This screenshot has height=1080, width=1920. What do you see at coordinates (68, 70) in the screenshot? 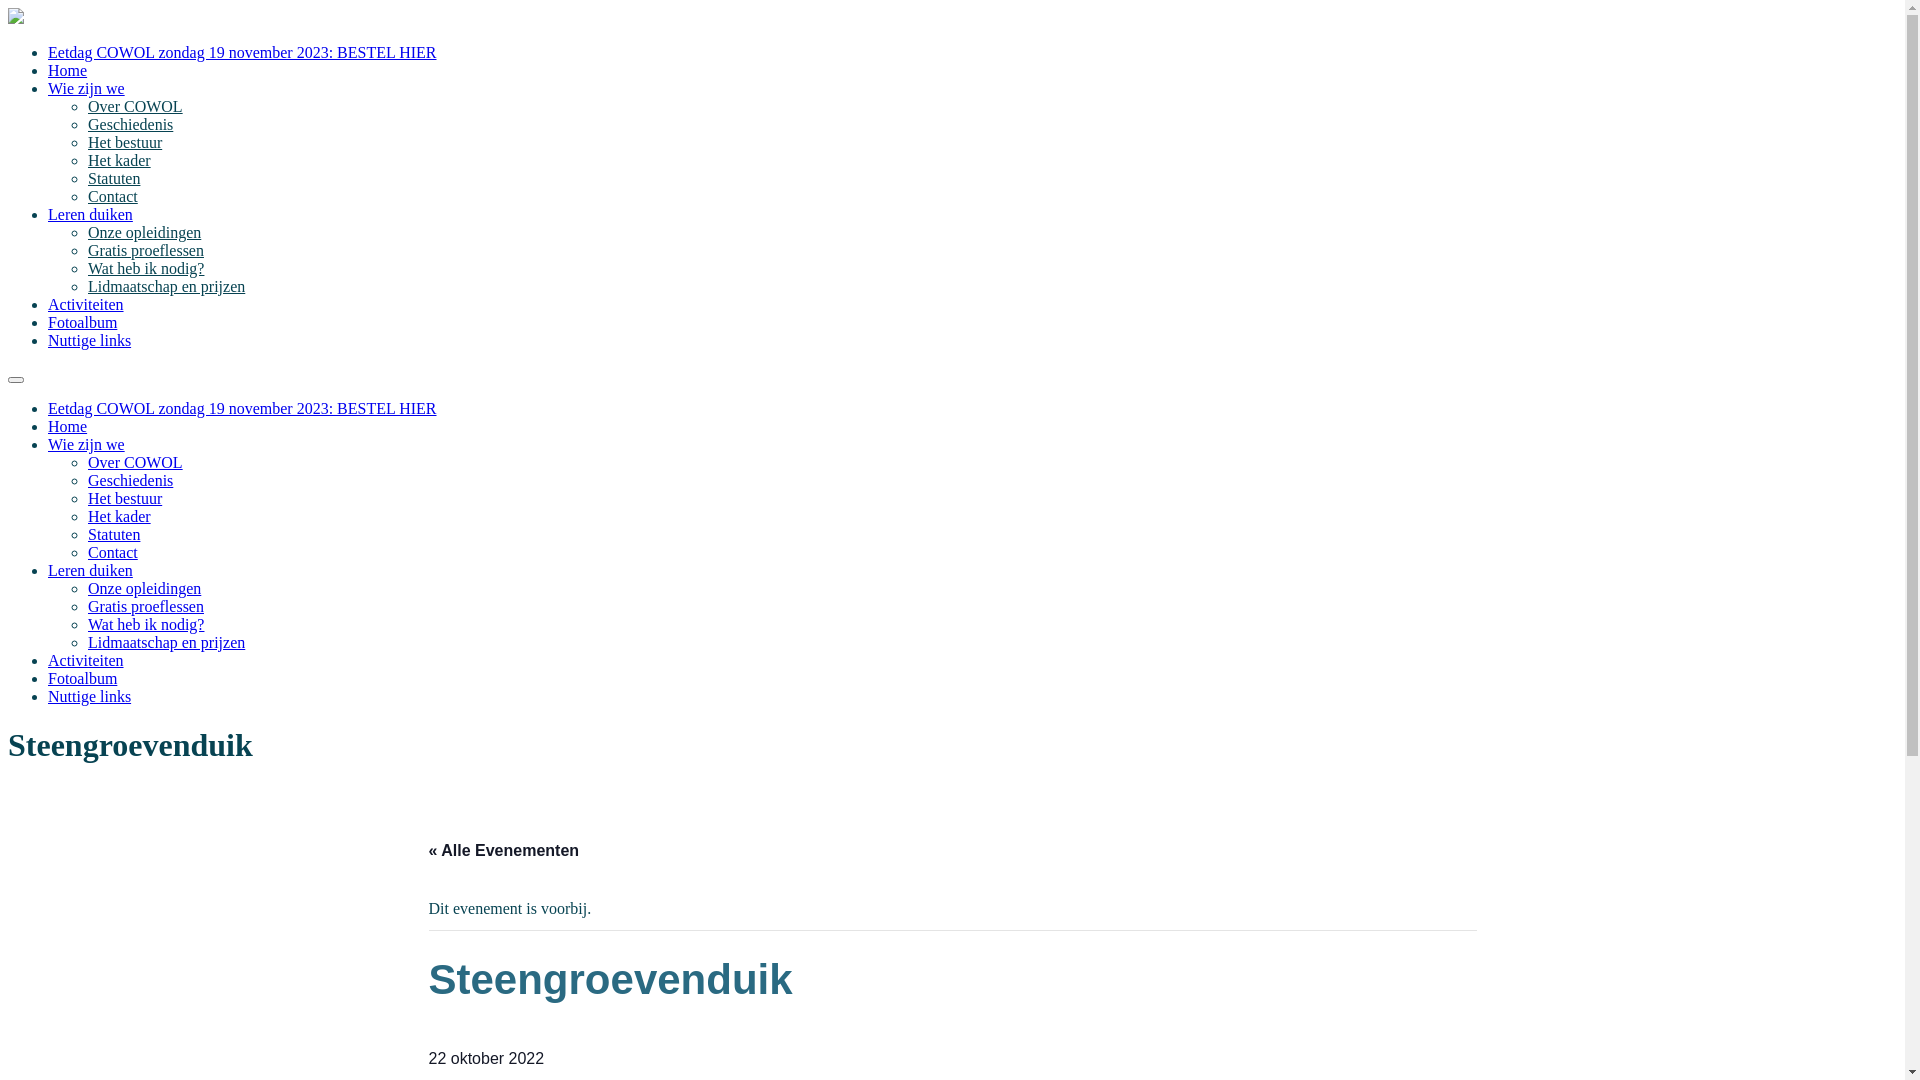
I see `Home` at bounding box center [68, 70].